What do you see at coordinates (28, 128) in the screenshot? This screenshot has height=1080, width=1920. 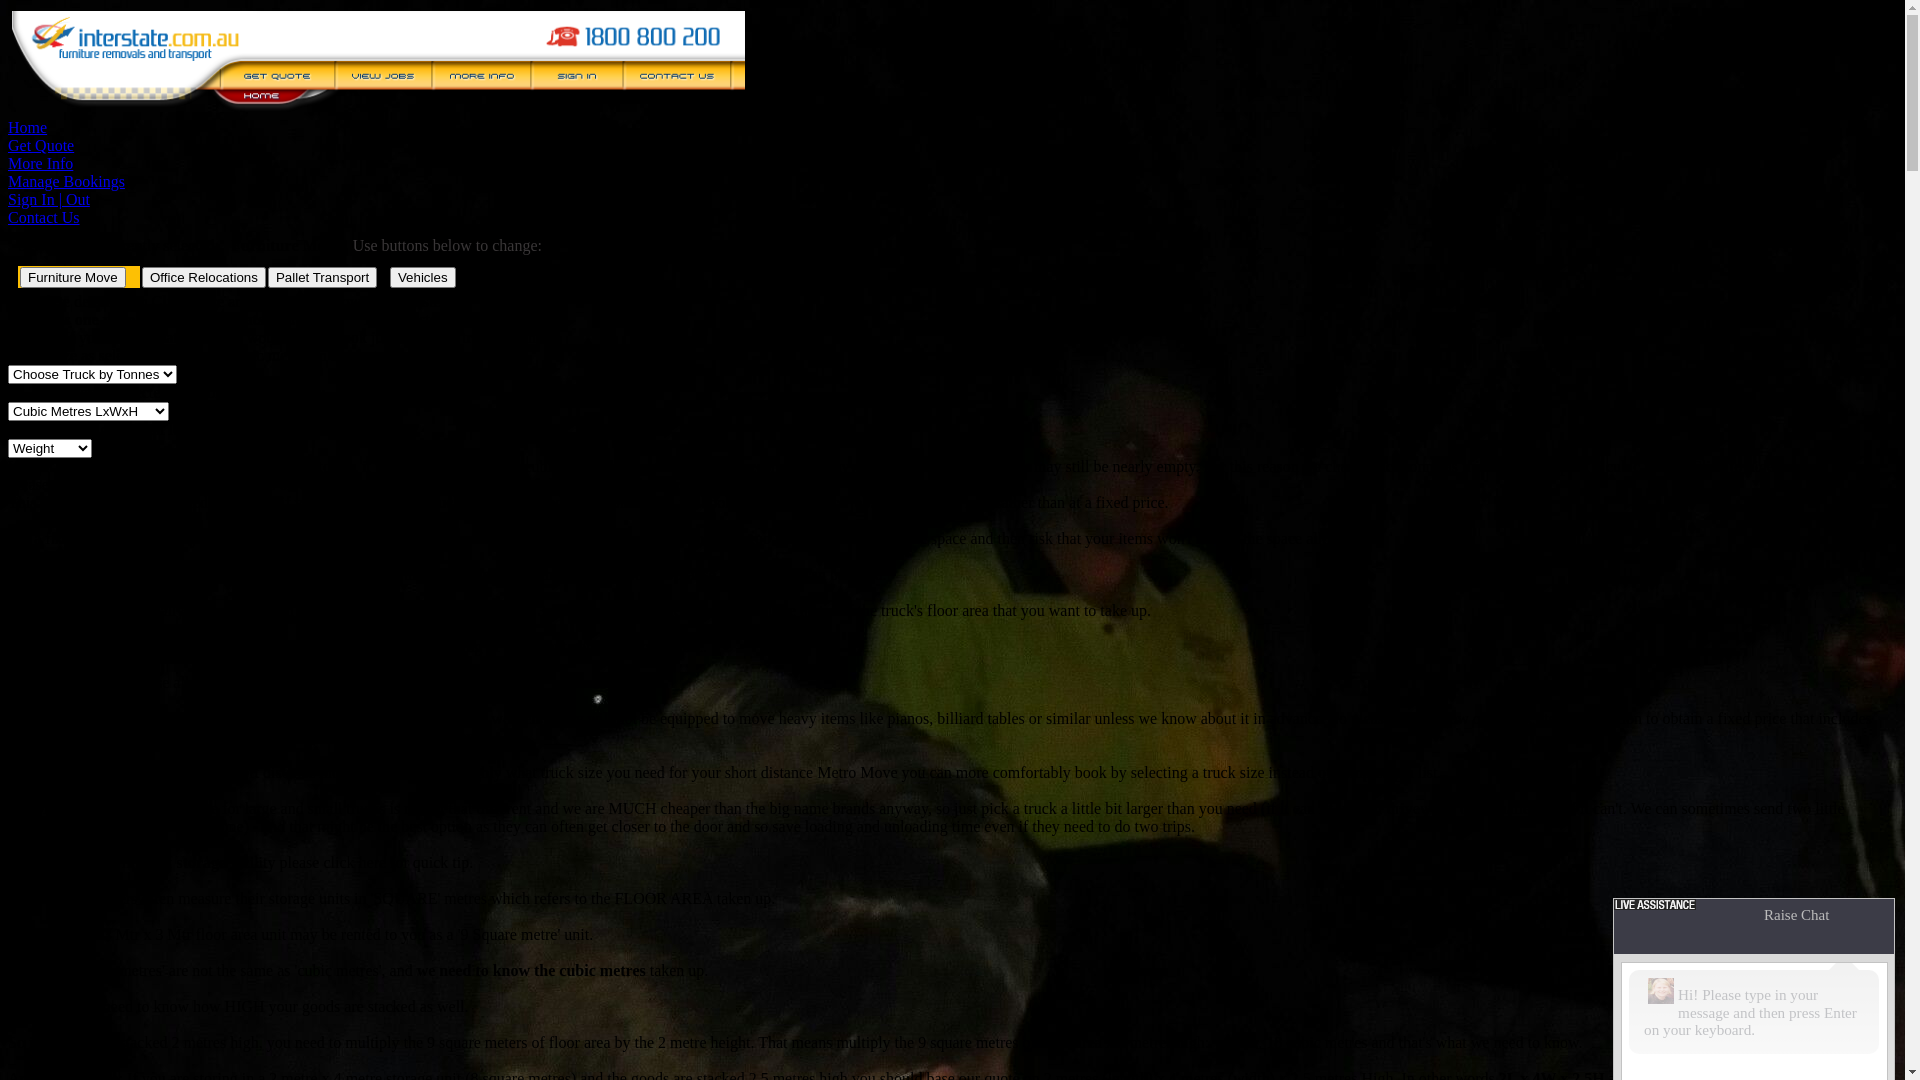 I see `Home` at bounding box center [28, 128].